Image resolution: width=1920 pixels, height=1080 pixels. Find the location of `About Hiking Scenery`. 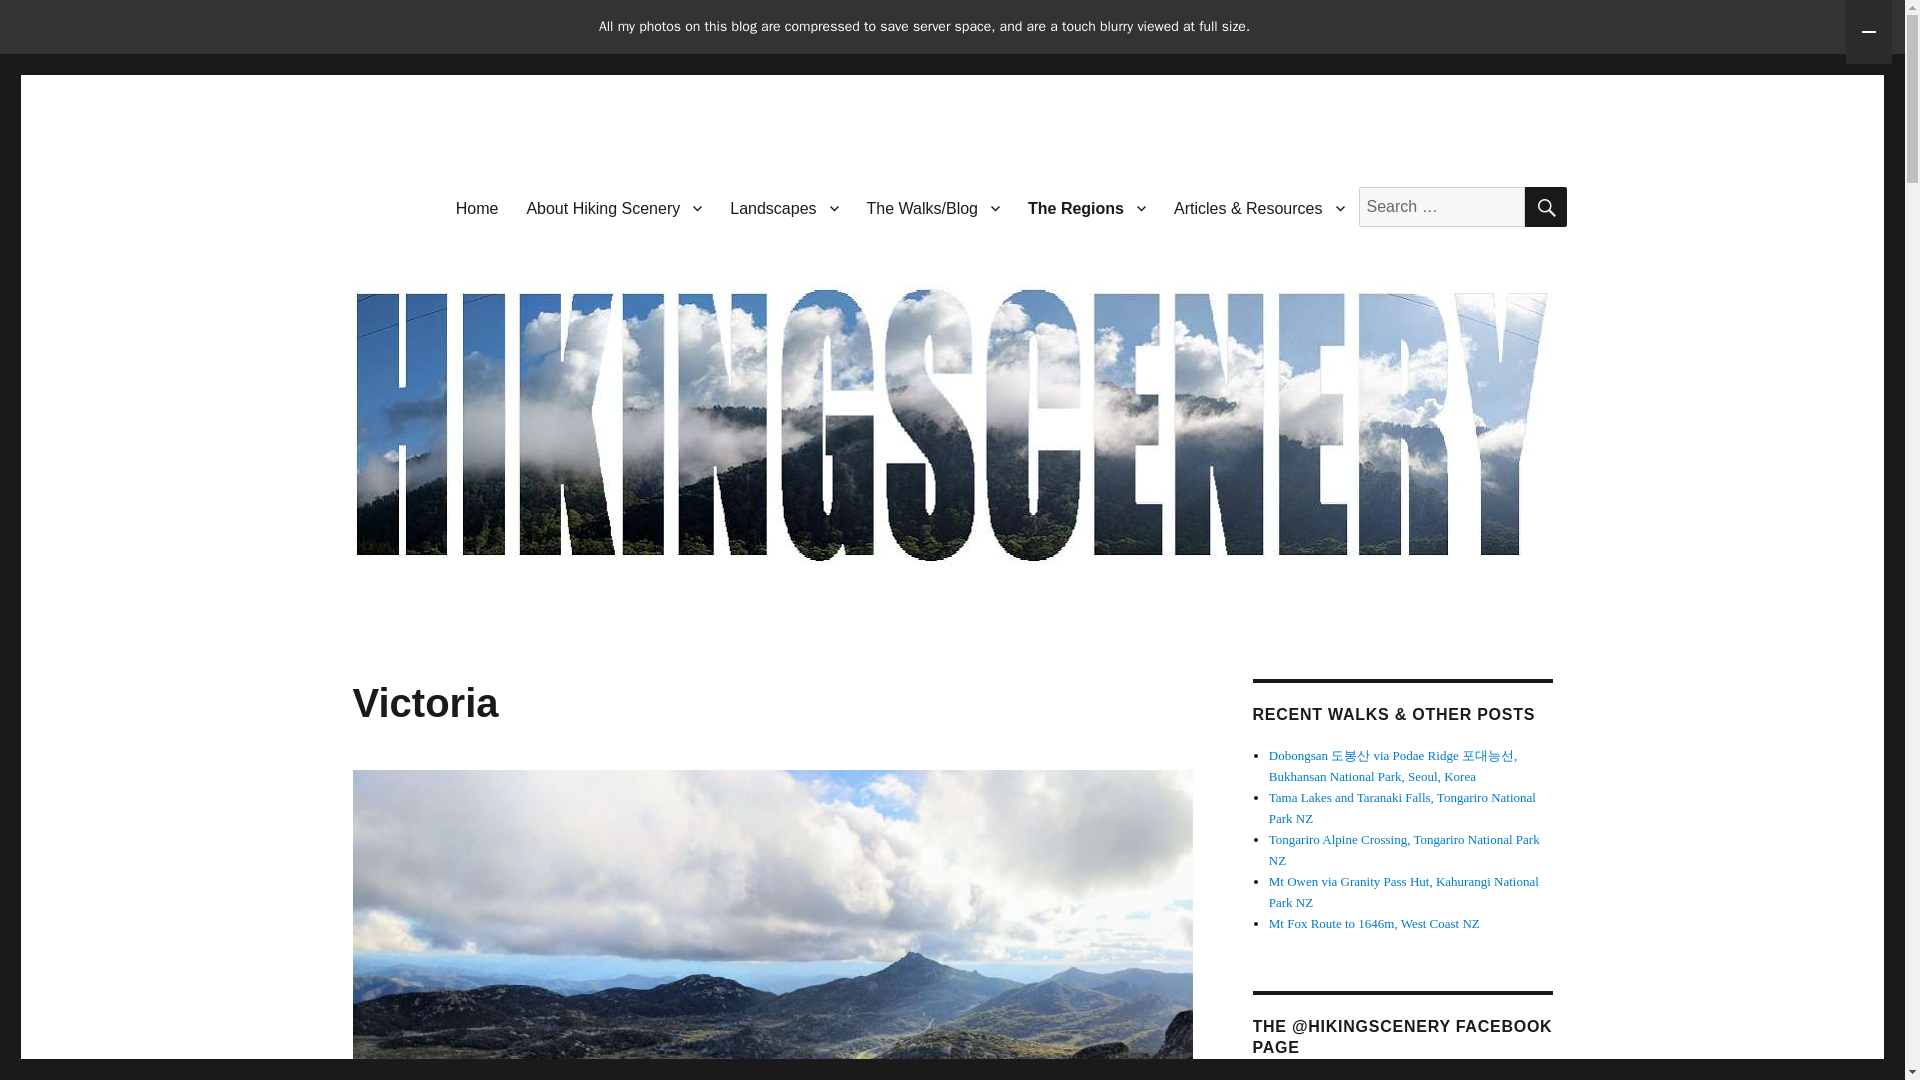

About Hiking Scenery is located at coordinates (614, 207).